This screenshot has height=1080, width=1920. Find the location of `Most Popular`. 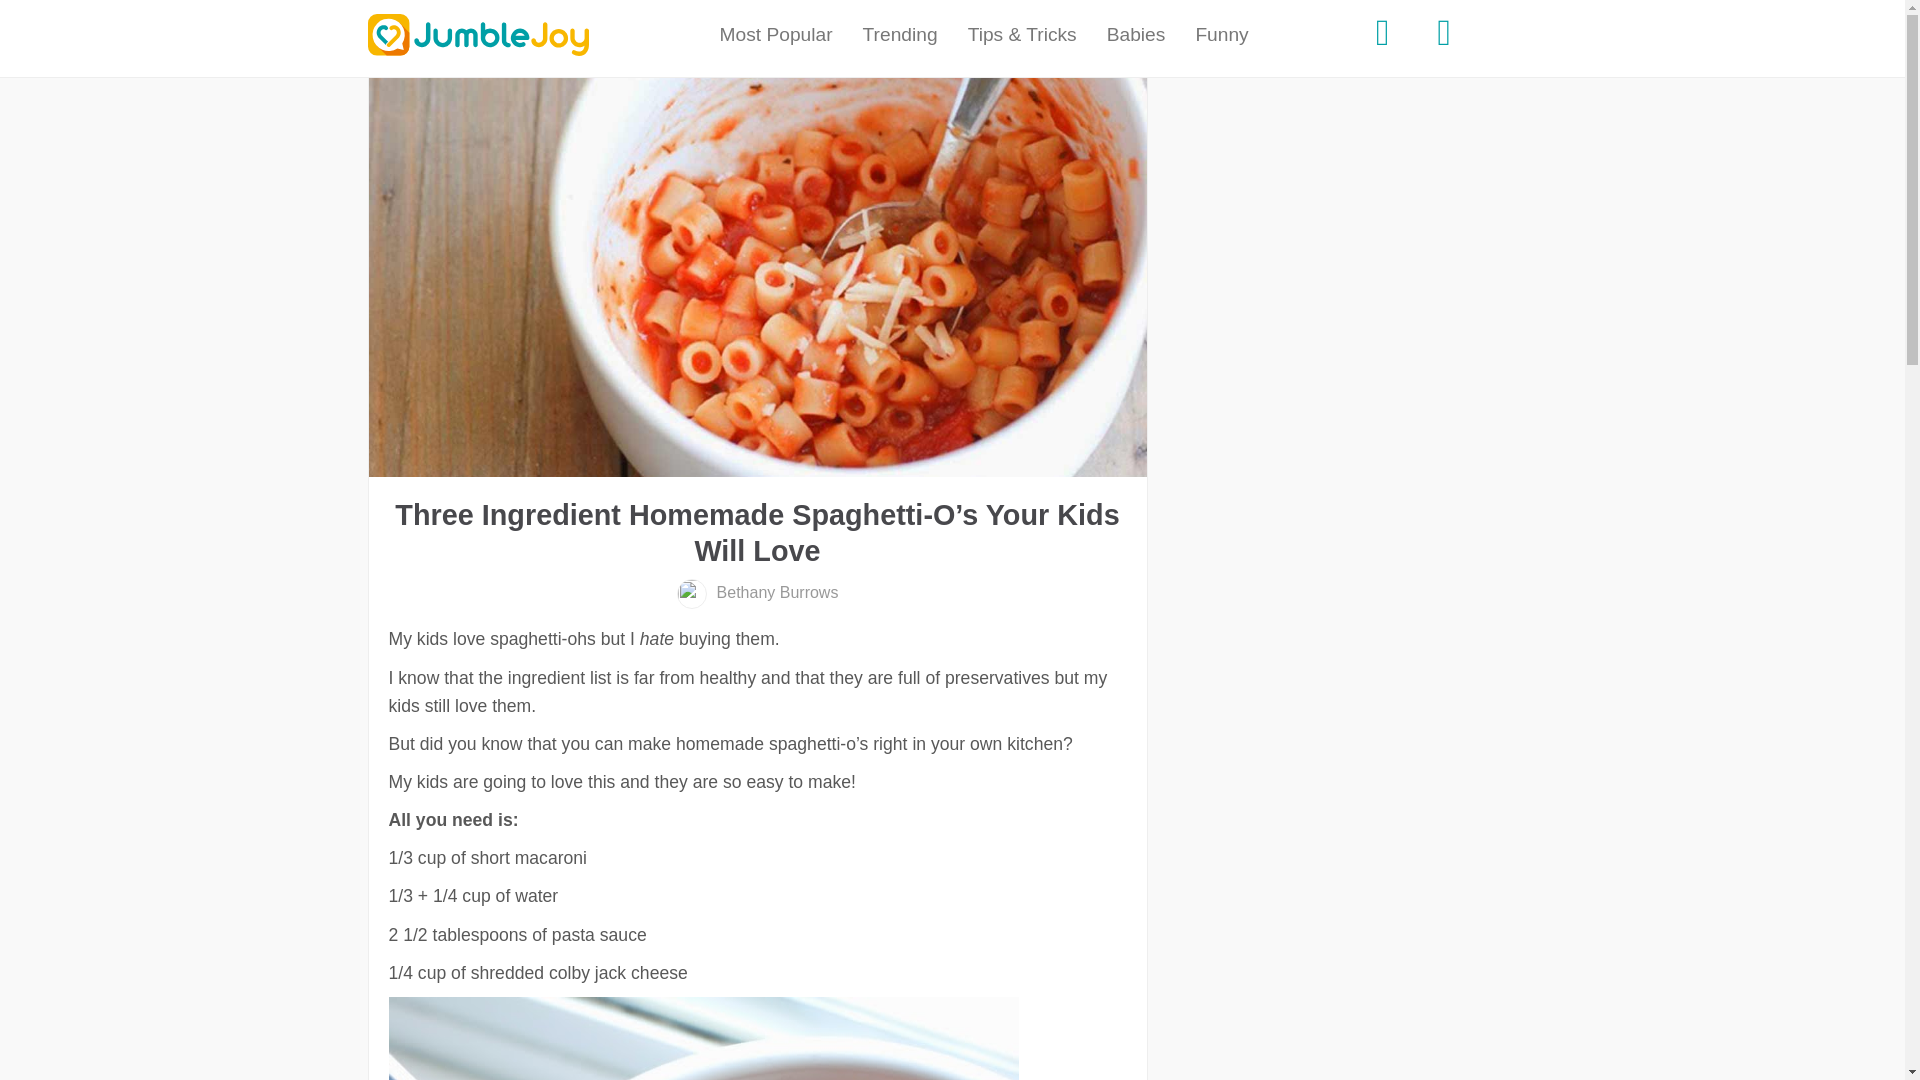

Most Popular is located at coordinates (776, 35).